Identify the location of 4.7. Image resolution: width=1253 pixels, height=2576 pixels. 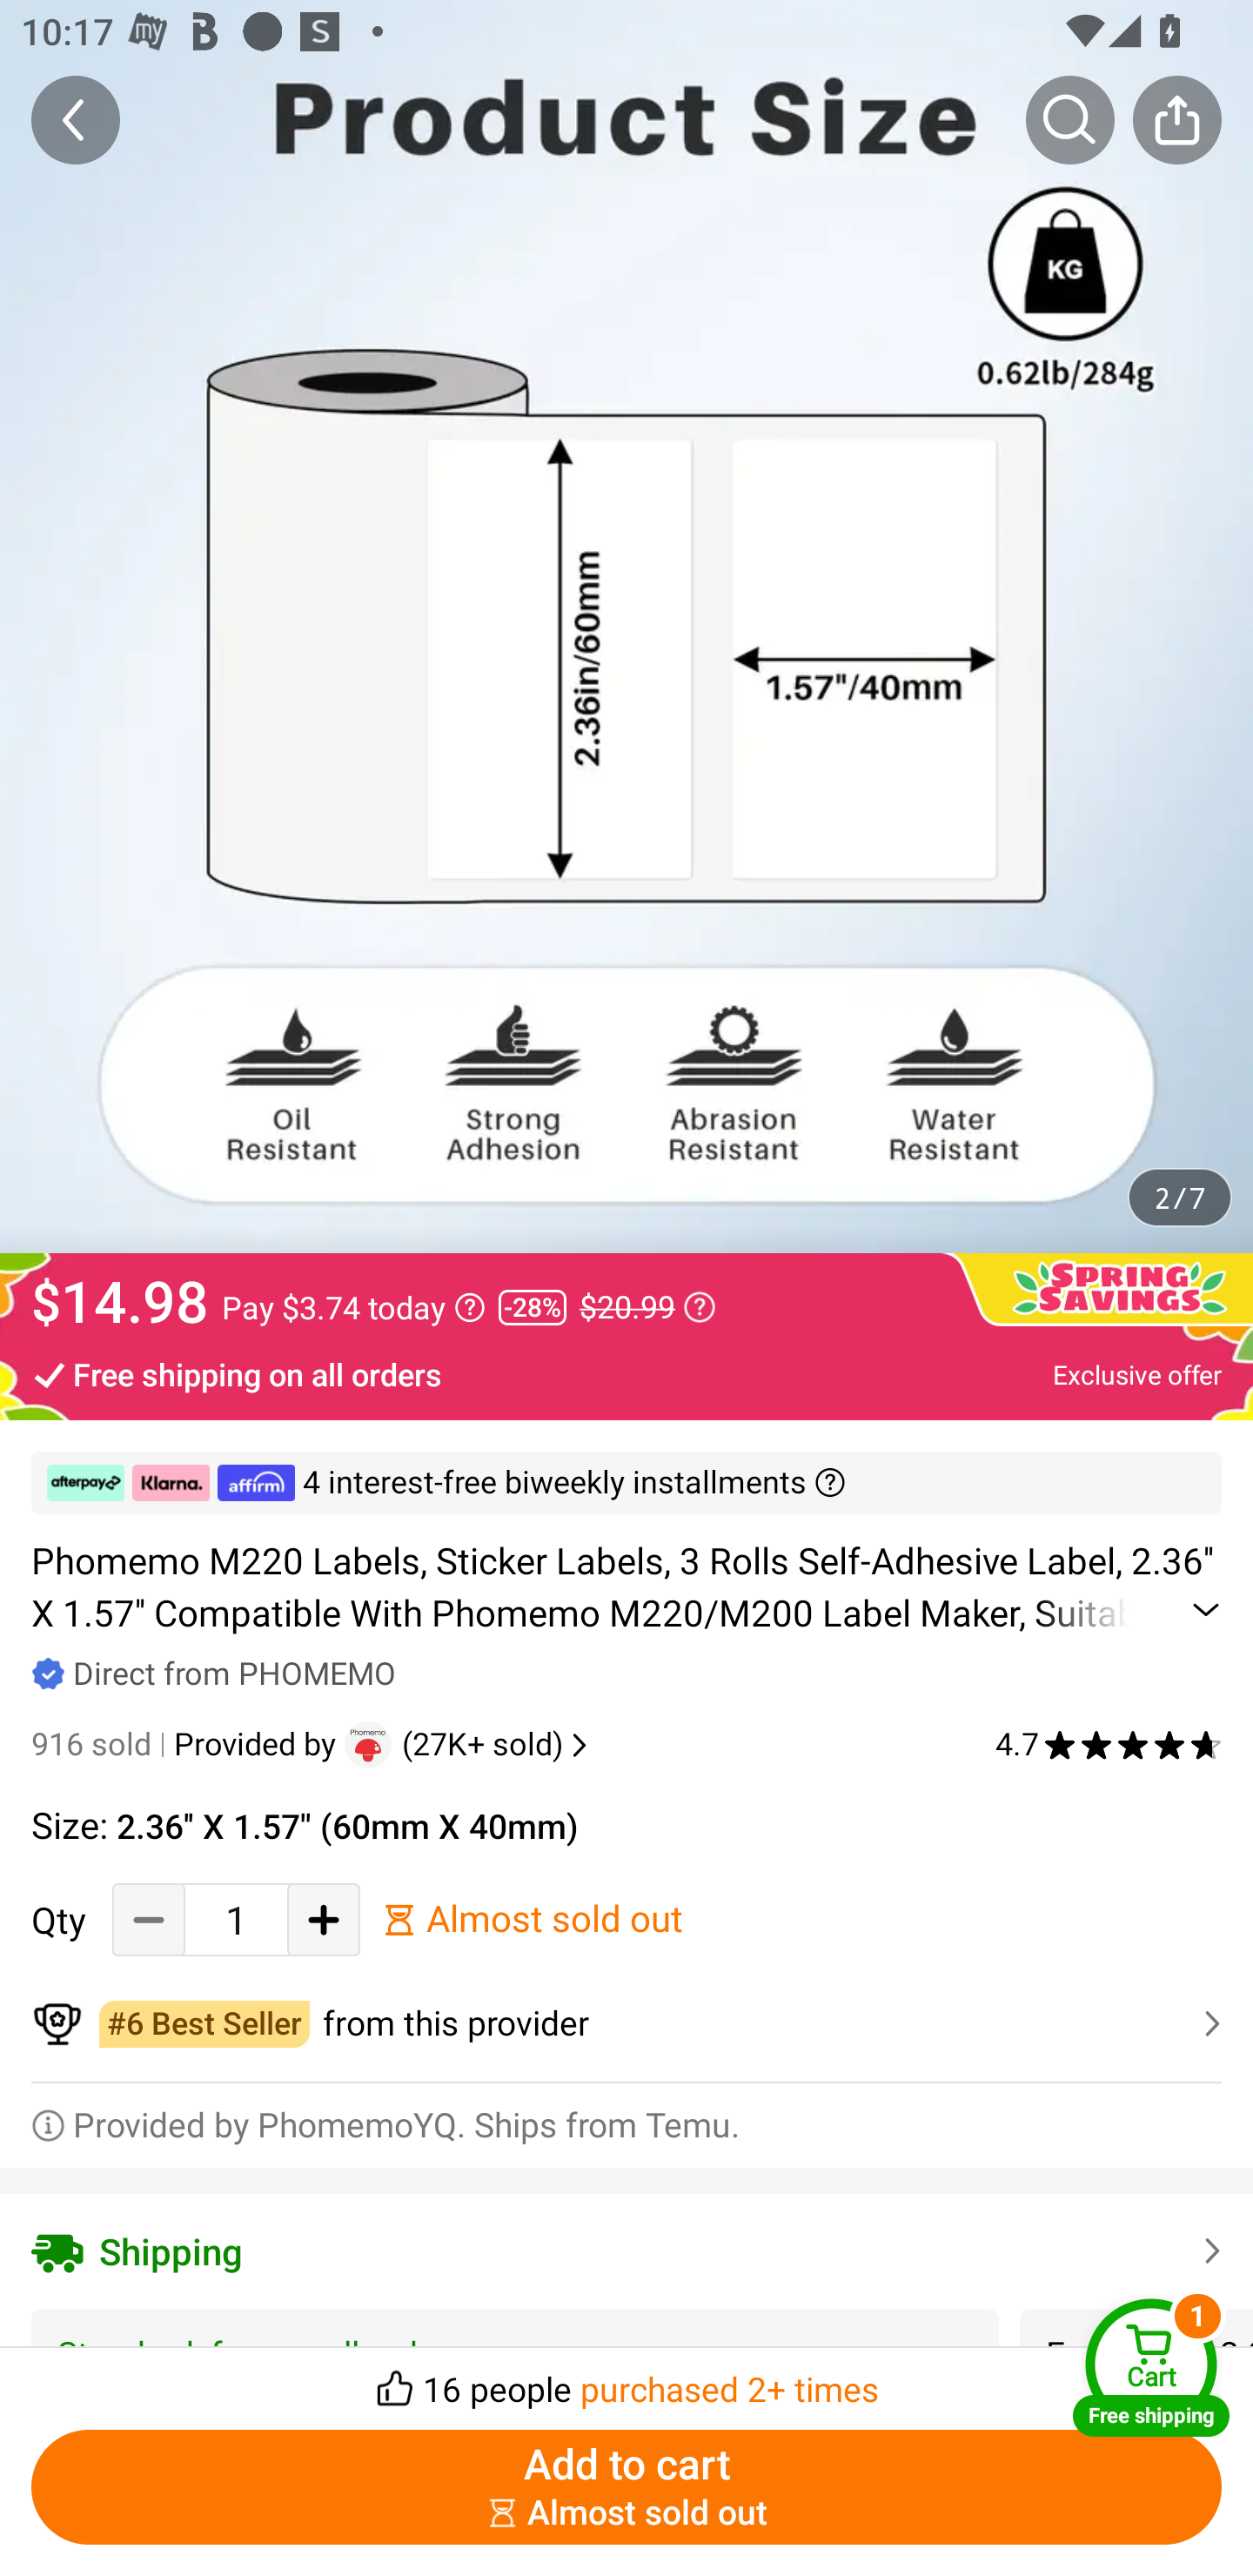
(1109, 1744).